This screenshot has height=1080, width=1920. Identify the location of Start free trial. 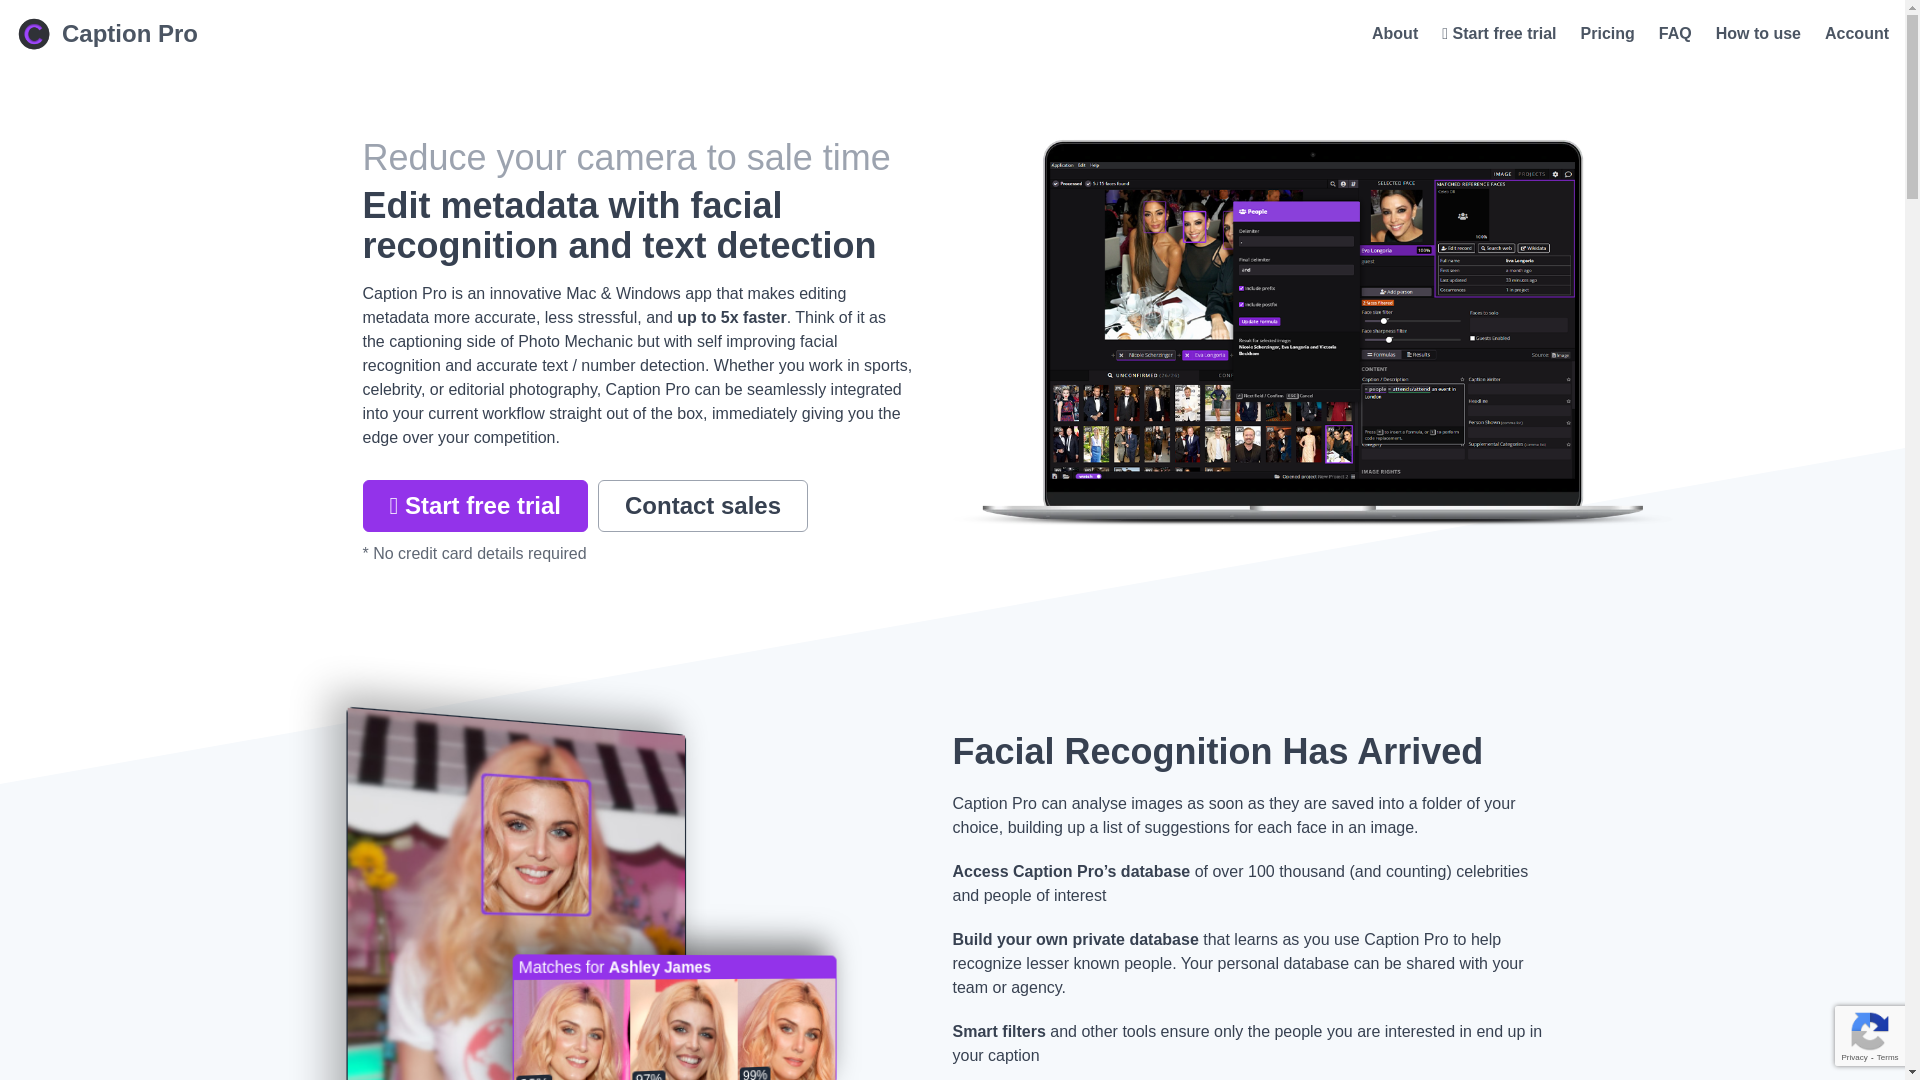
(1498, 34).